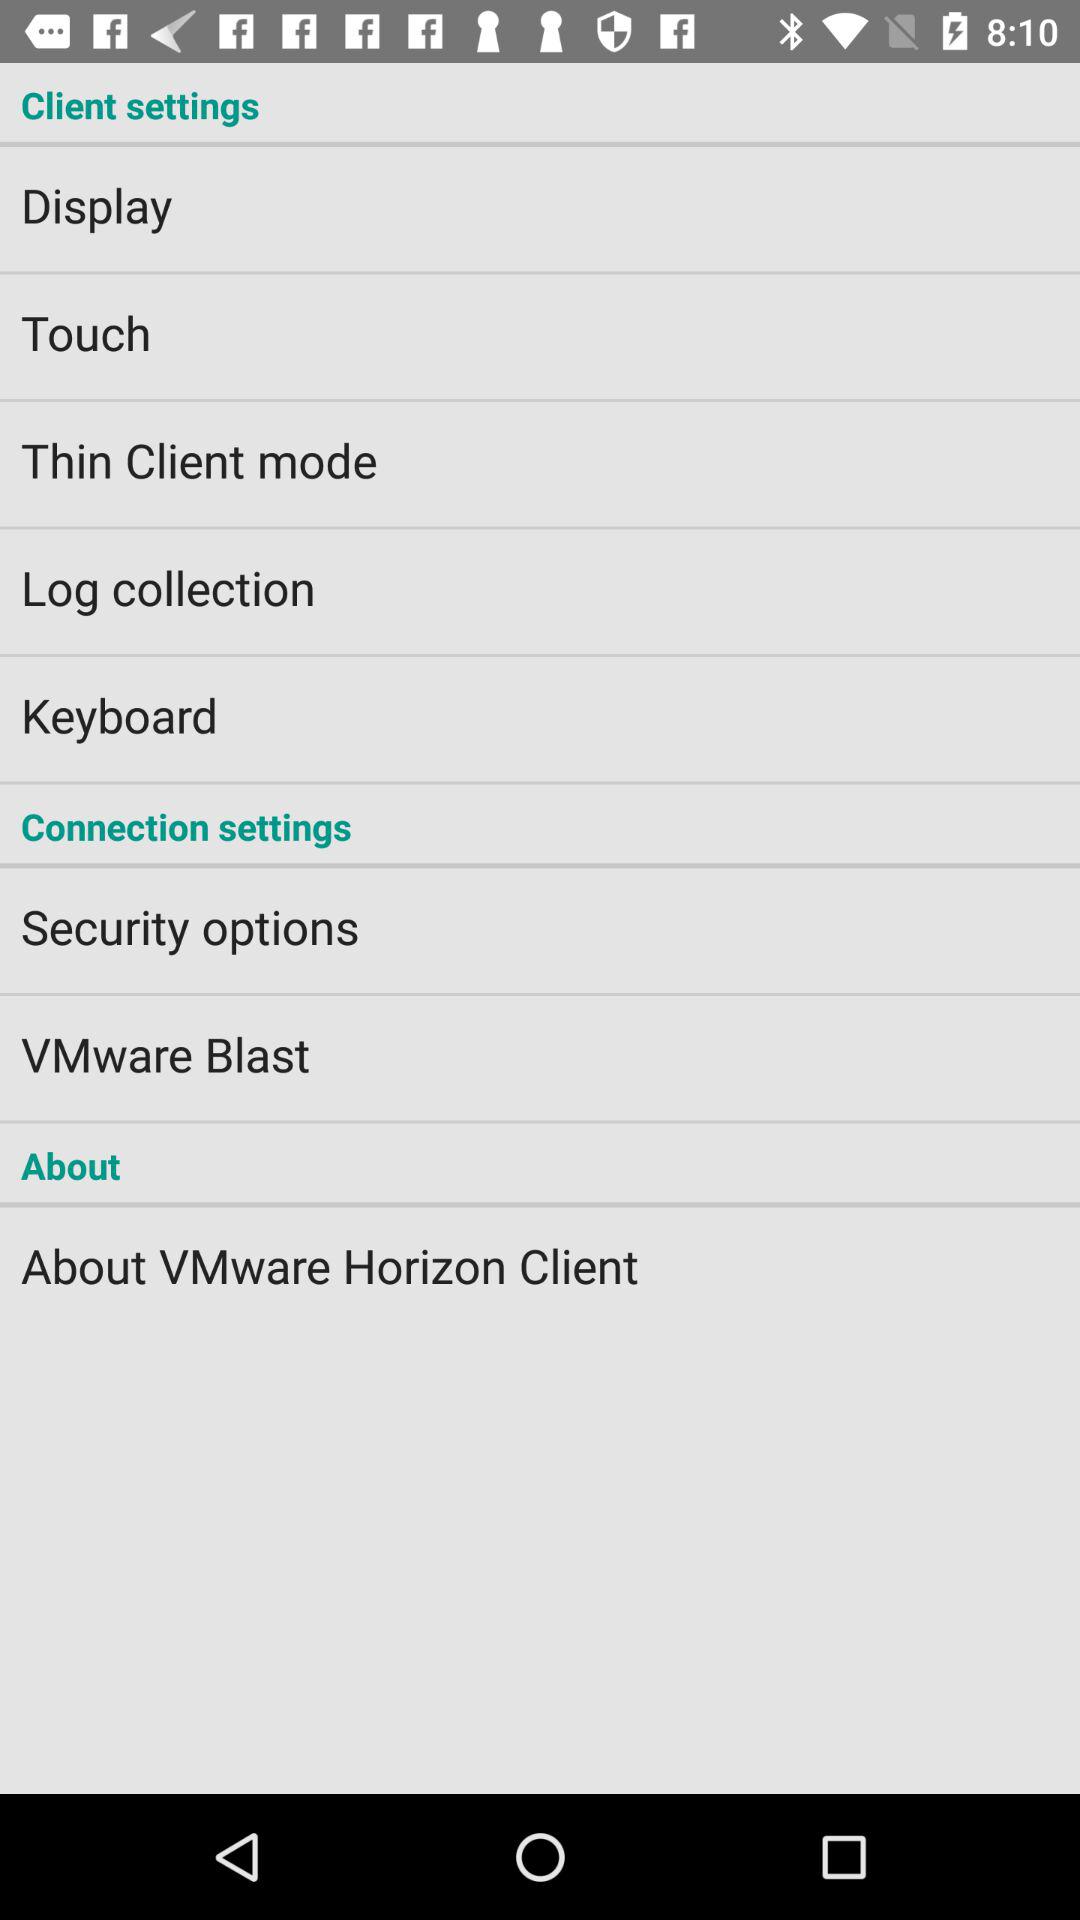  Describe the element at coordinates (540, 104) in the screenshot. I see `choose icon above display icon` at that location.